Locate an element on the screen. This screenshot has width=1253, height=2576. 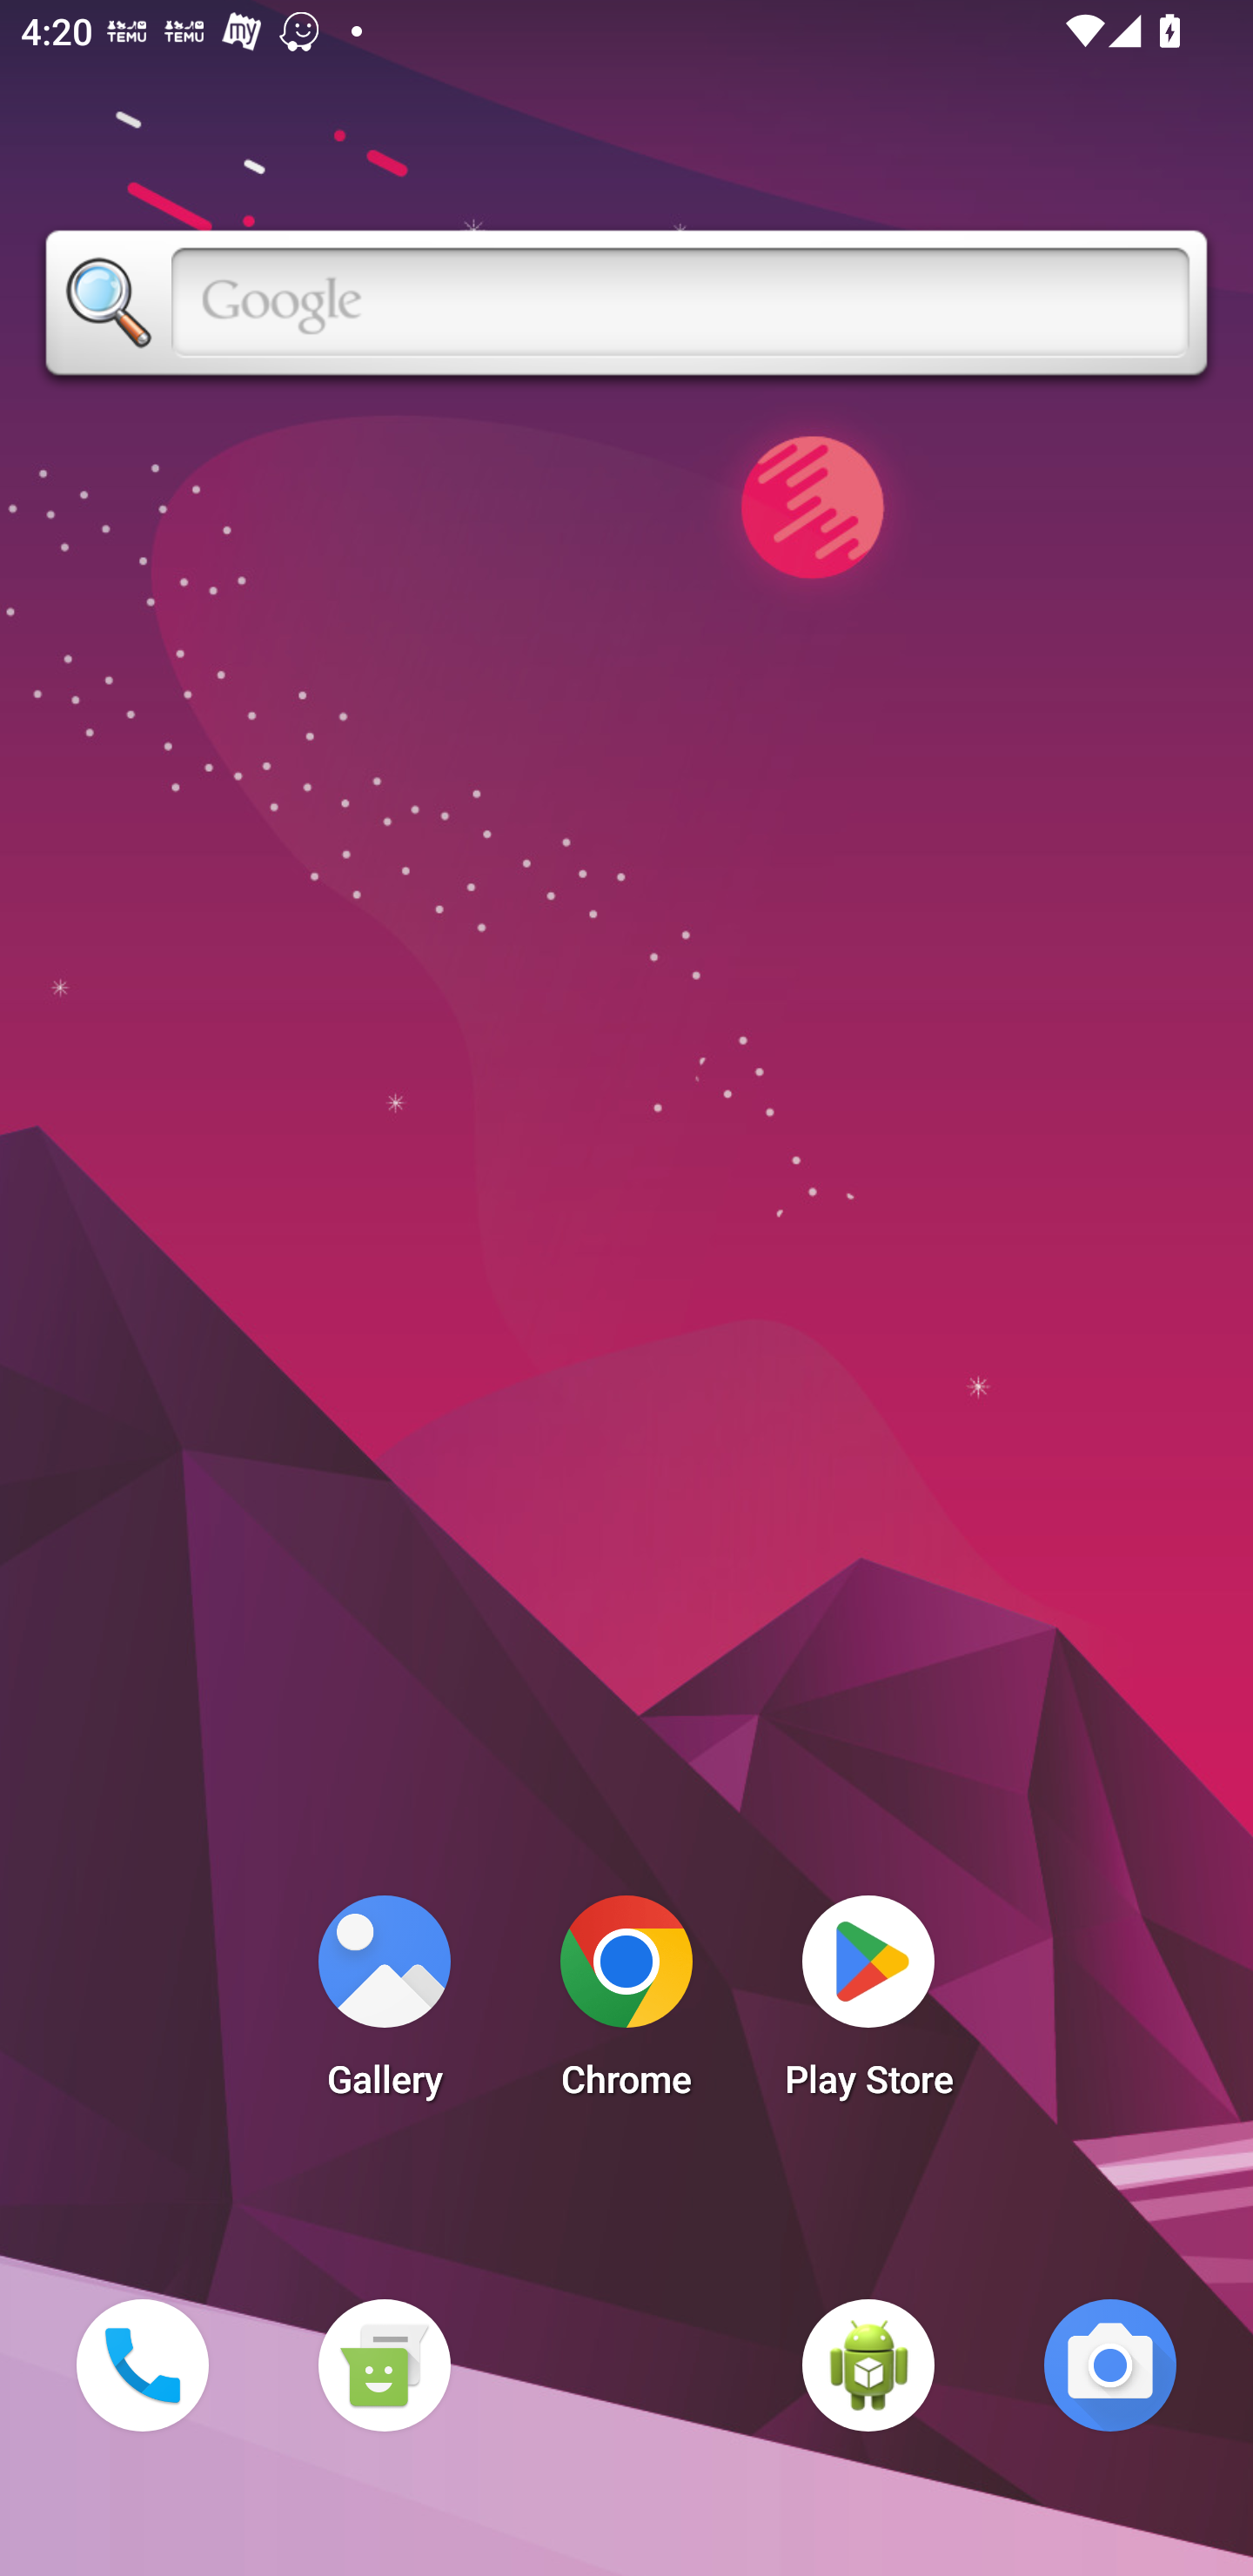
Phone is located at coordinates (142, 2365).